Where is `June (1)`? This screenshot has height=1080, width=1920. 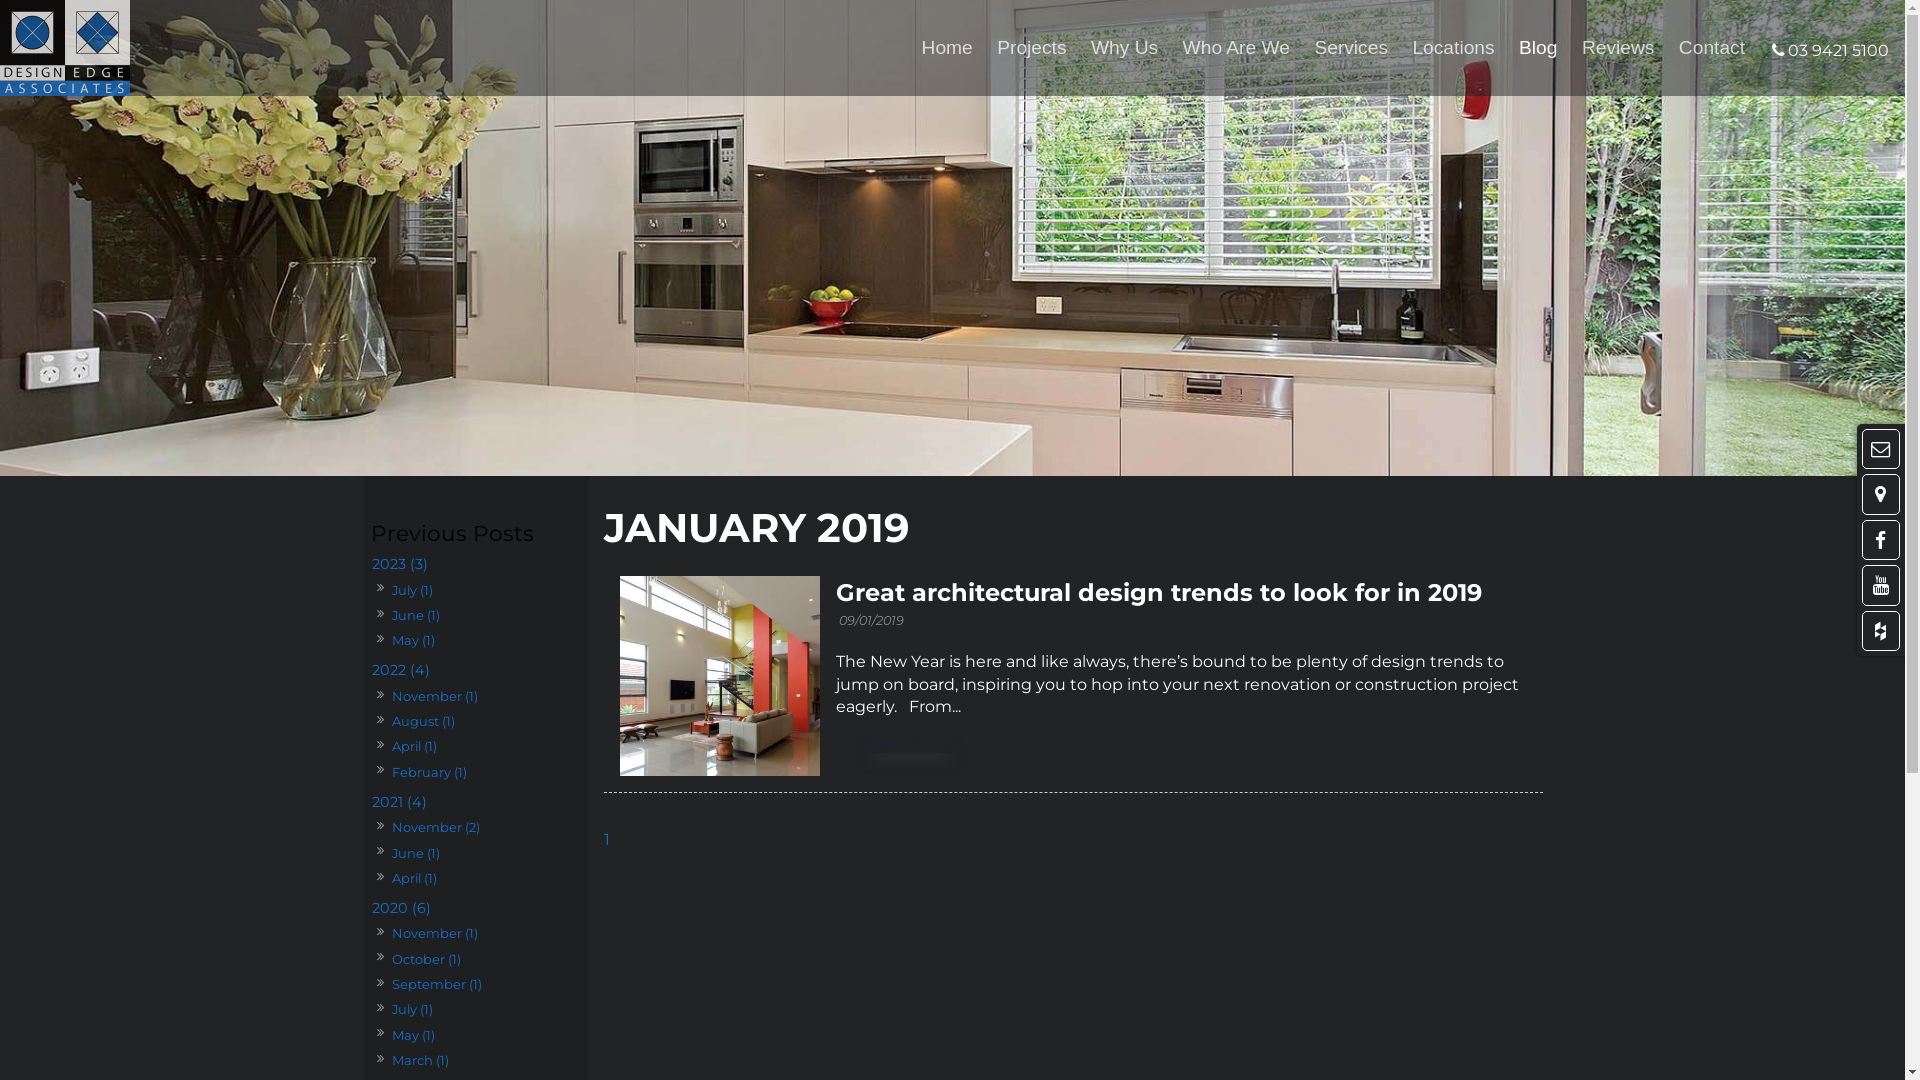
June (1) is located at coordinates (416, 616).